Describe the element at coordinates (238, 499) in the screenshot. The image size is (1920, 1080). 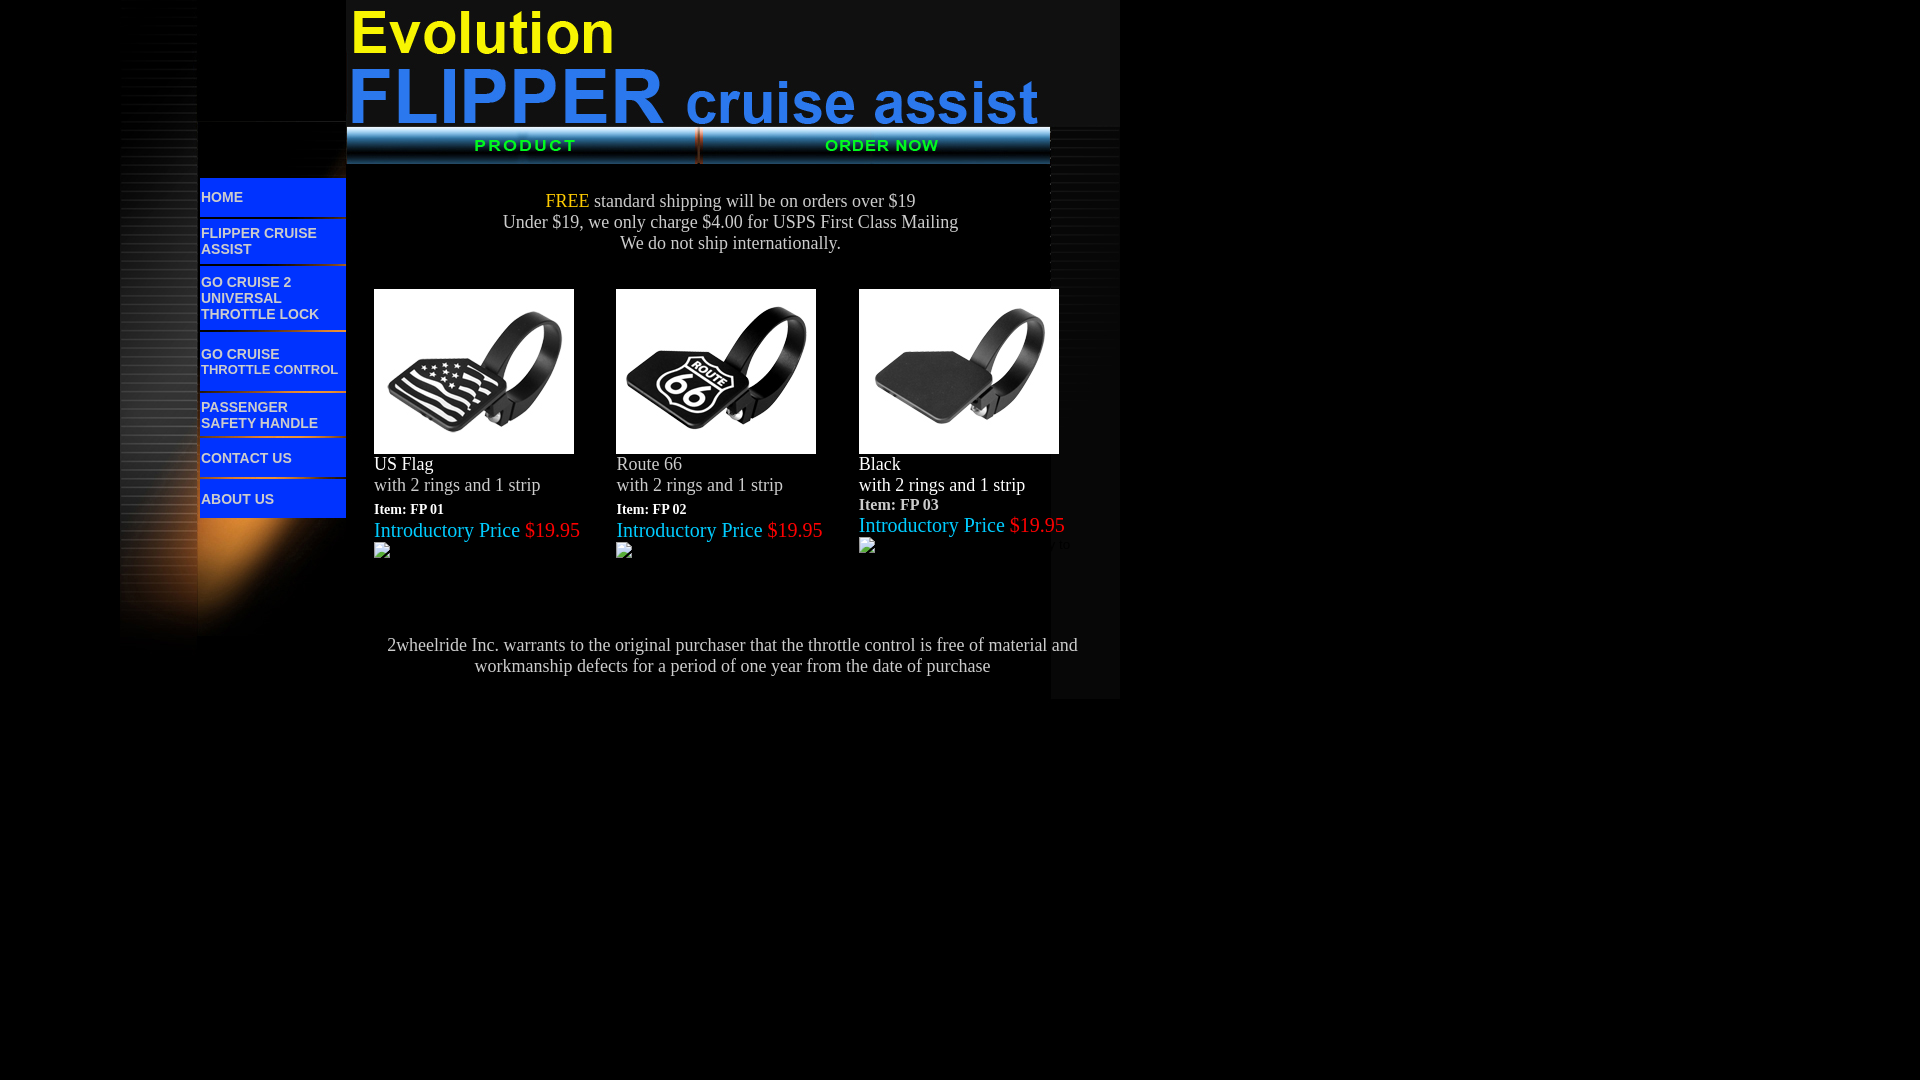
I see `ABOUT US` at that location.